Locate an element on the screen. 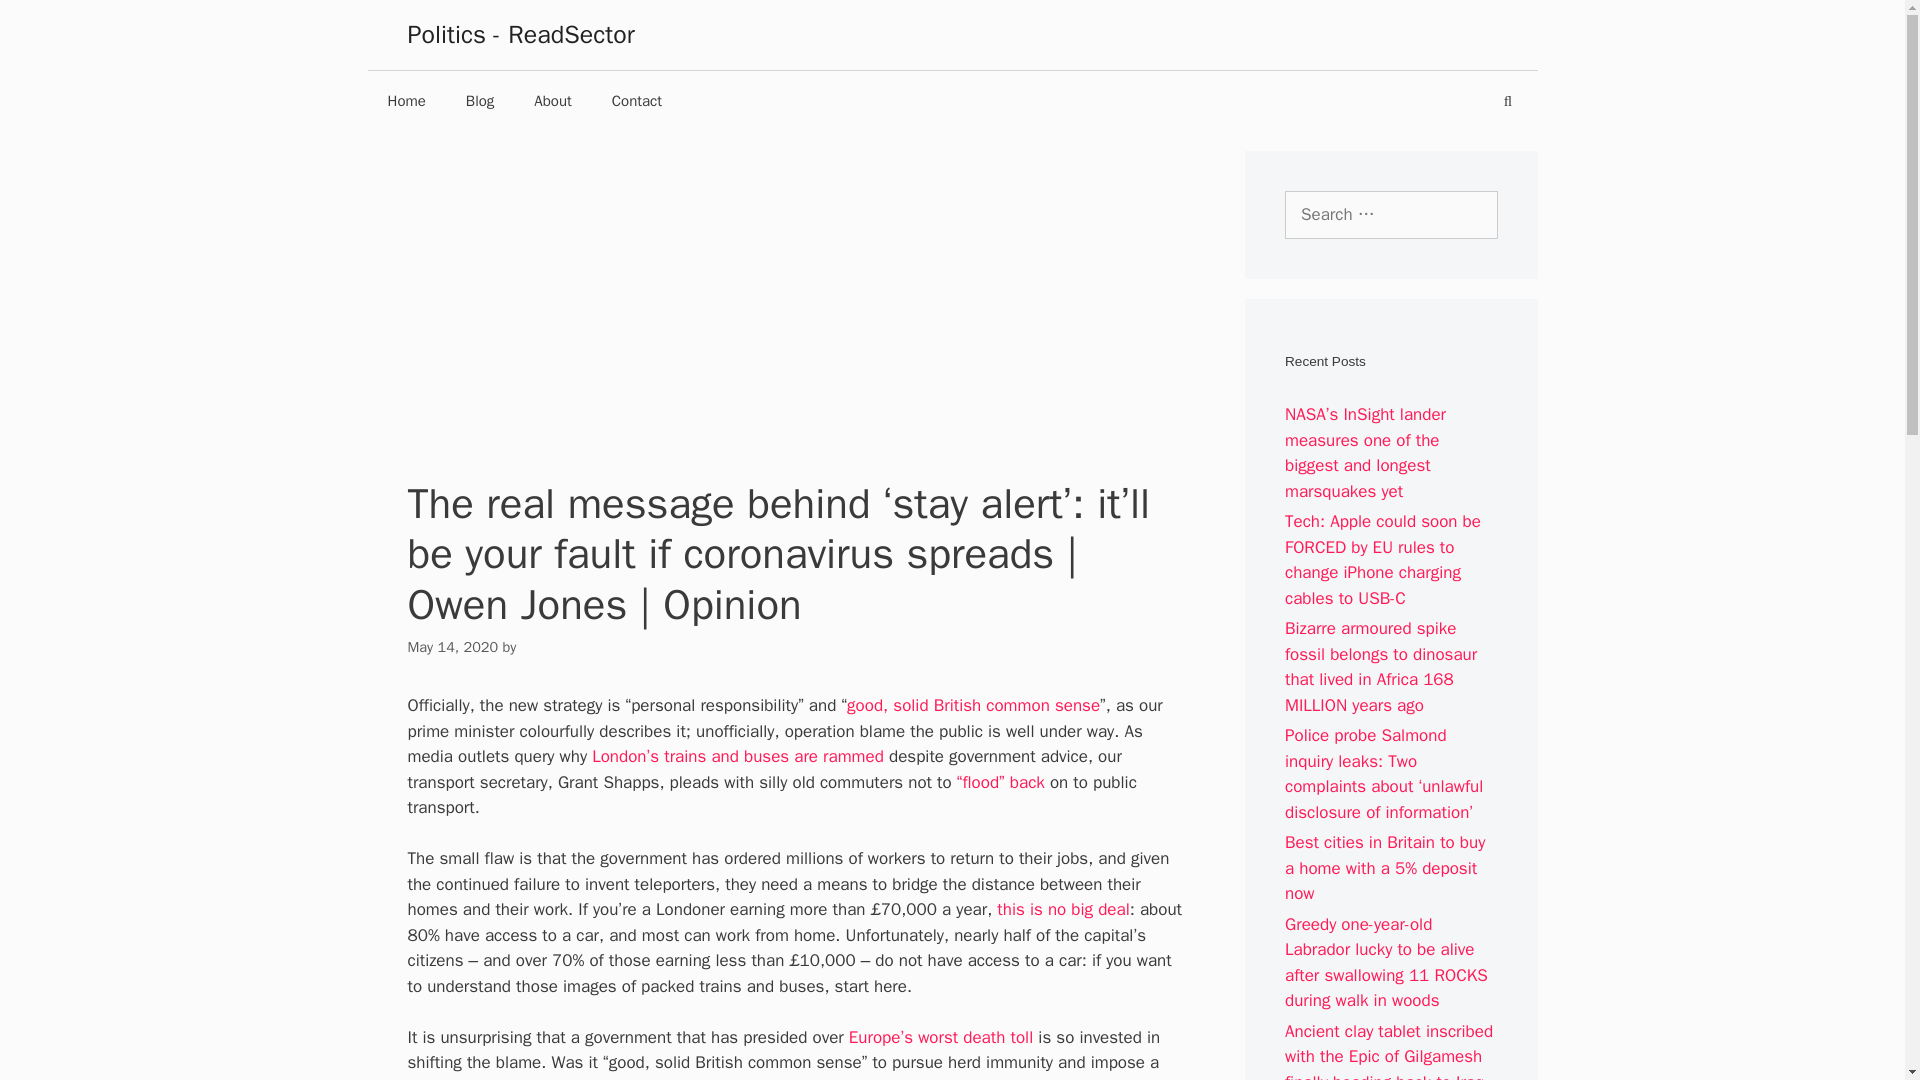 The image size is (1920, 1080). About is located at coordinates (552, 100).